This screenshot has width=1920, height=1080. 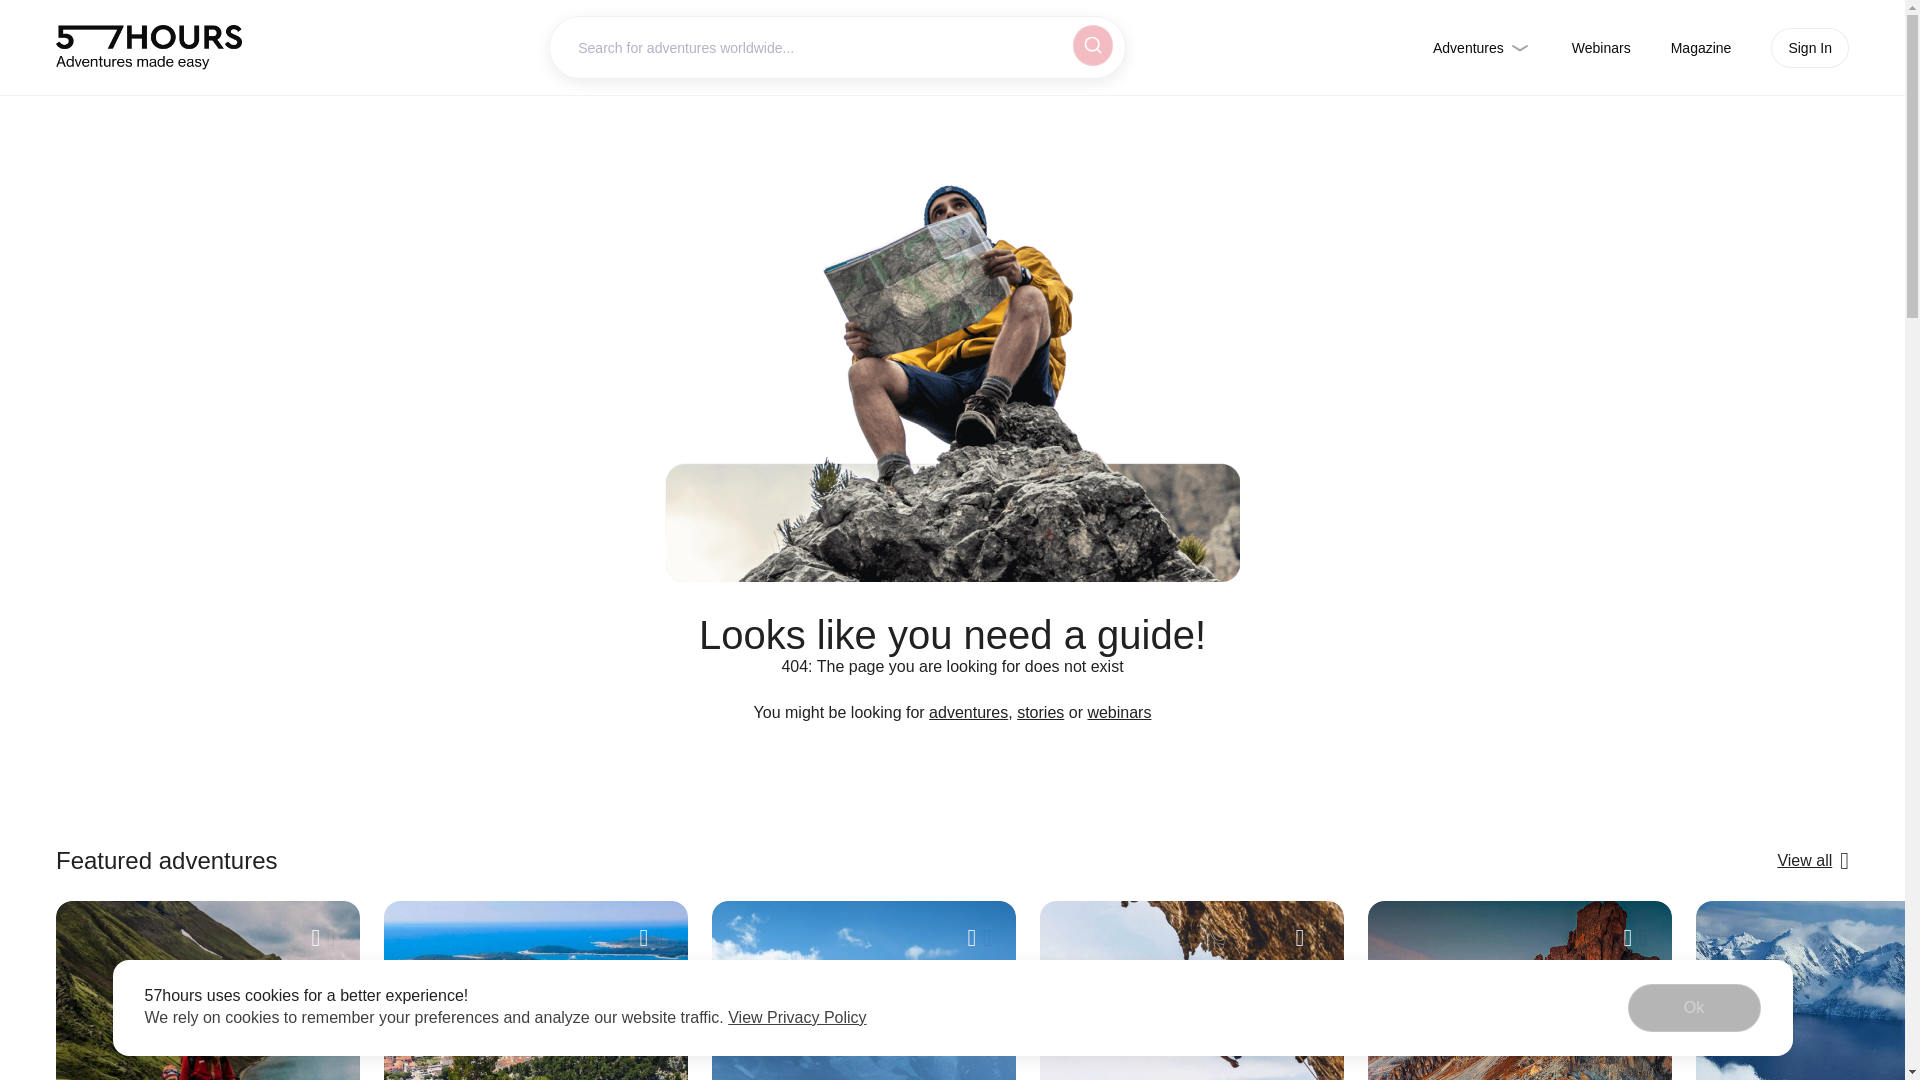 I want to click on Submit, so click(x=1089, y=44).